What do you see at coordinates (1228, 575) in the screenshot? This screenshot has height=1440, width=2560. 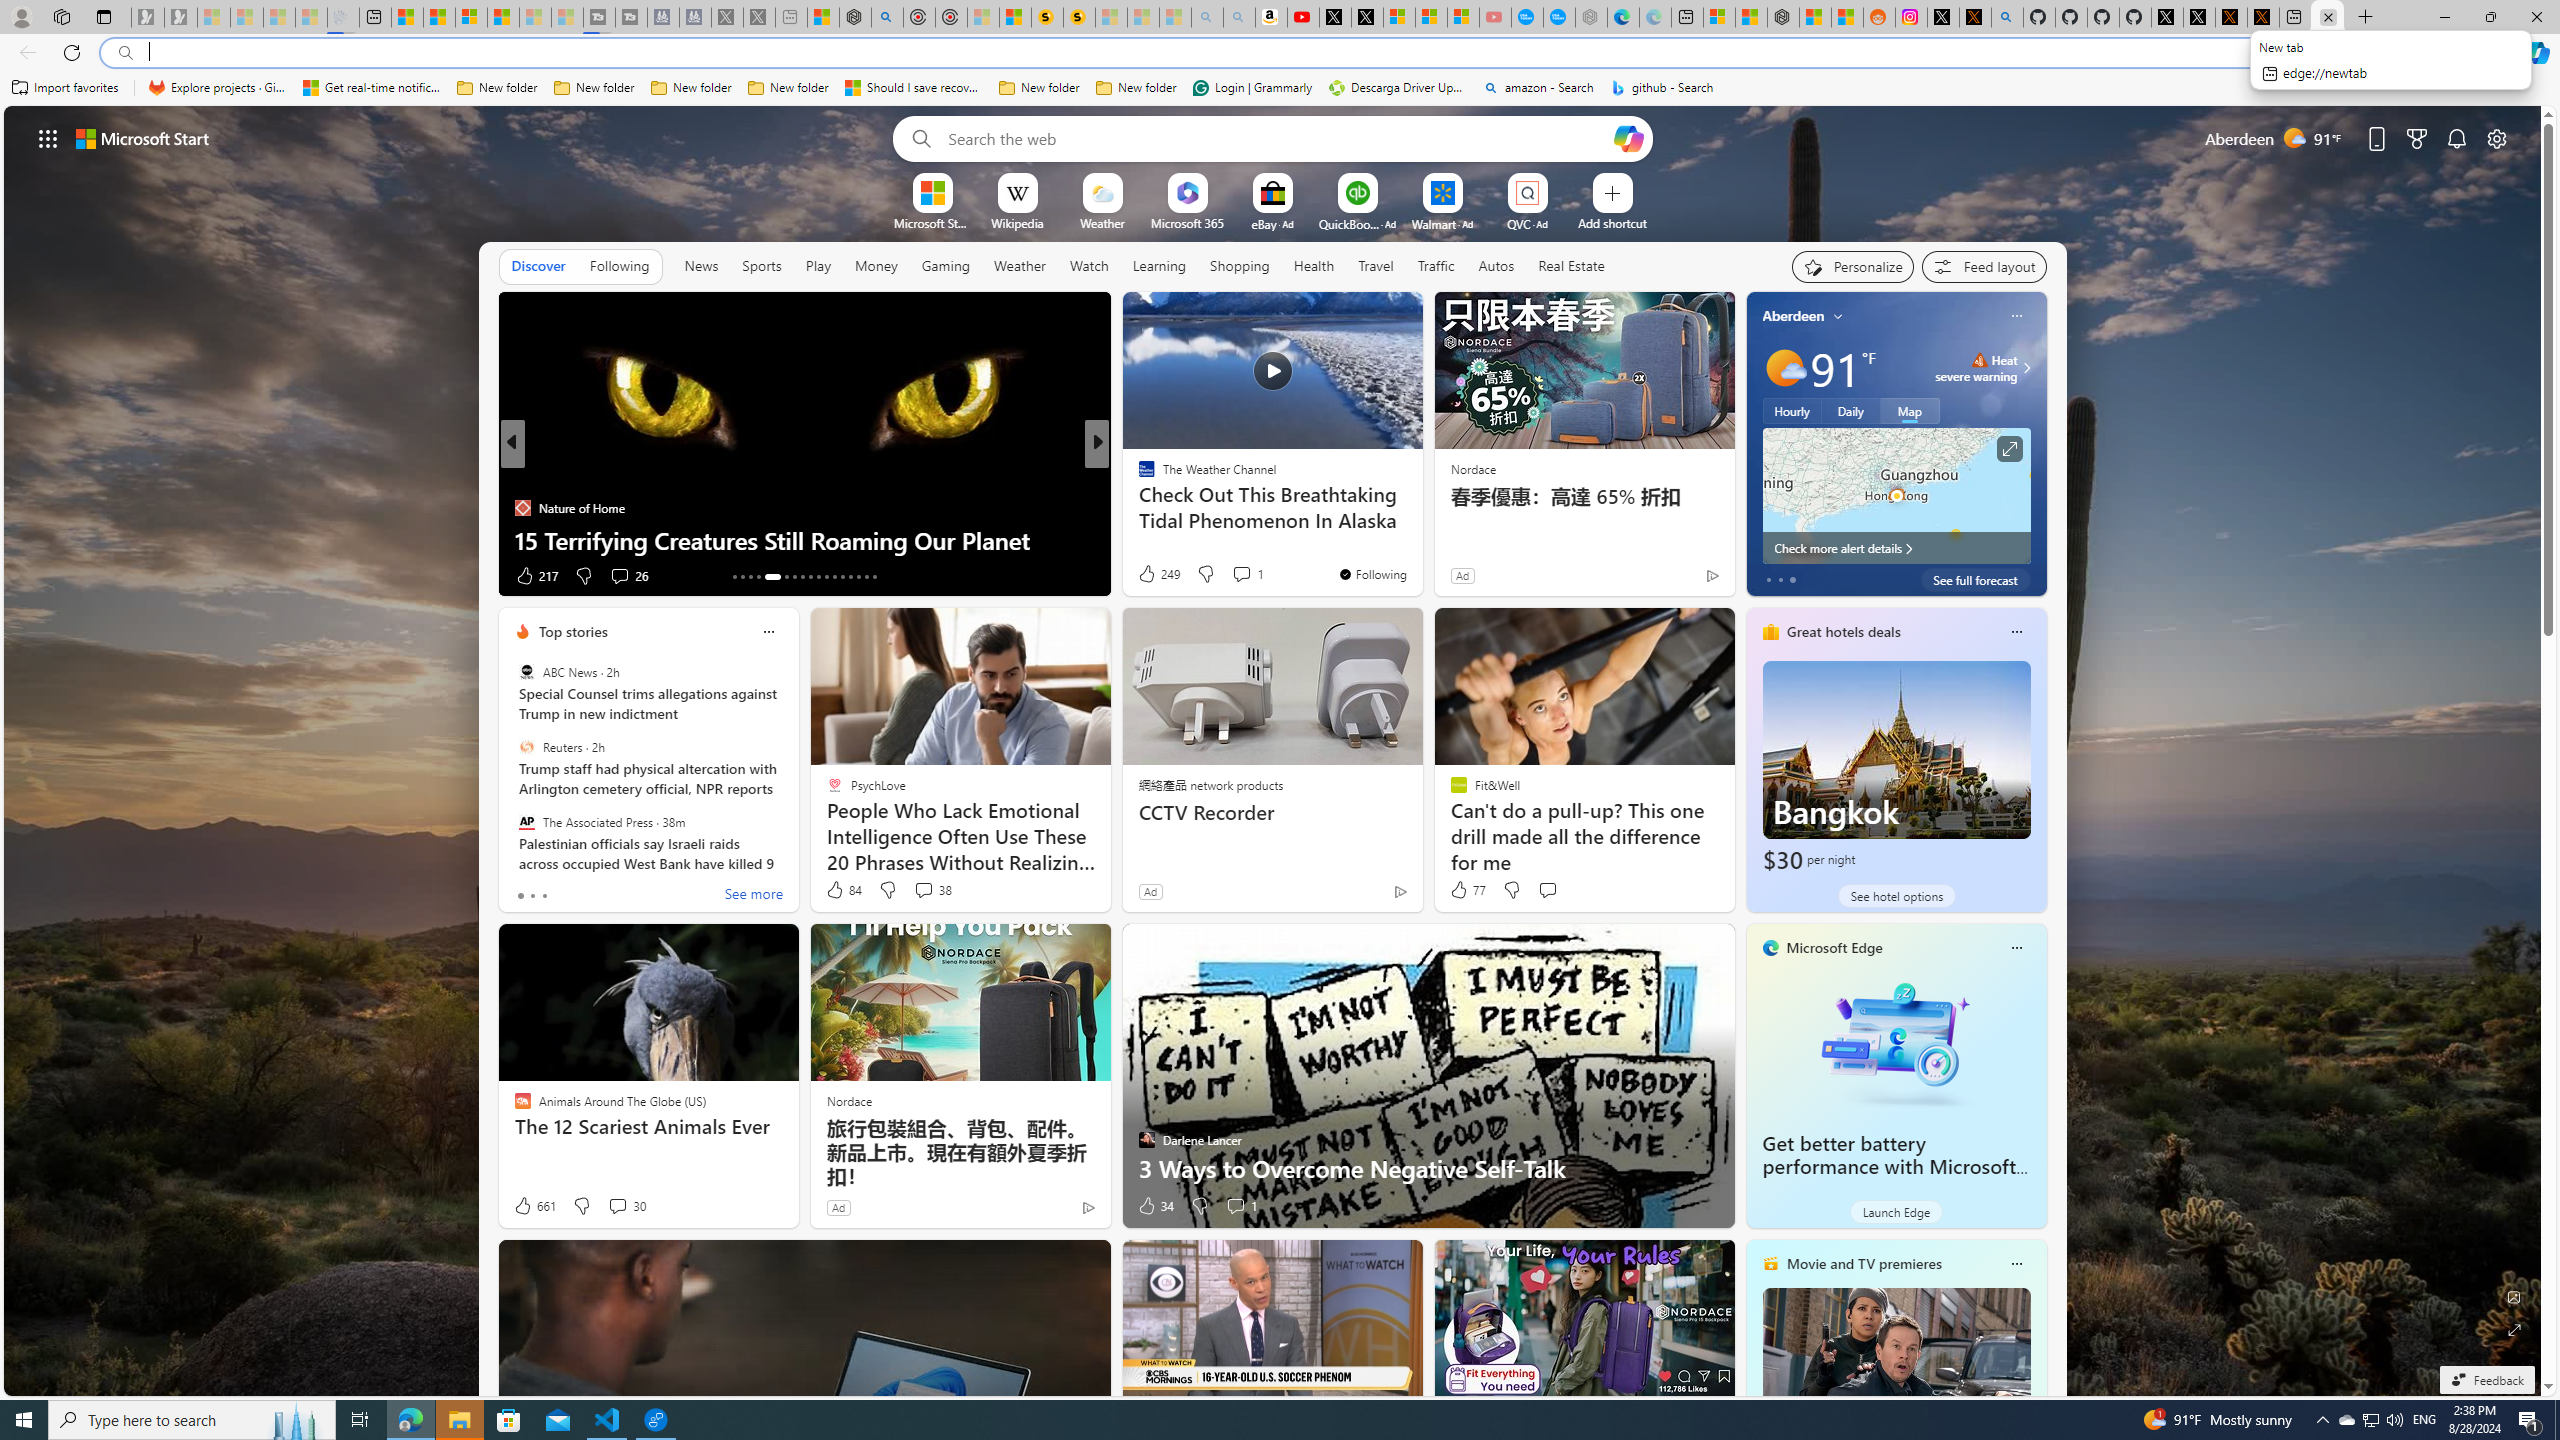 I see `View comments 8 Comment` at bounding box center [1228, 575].